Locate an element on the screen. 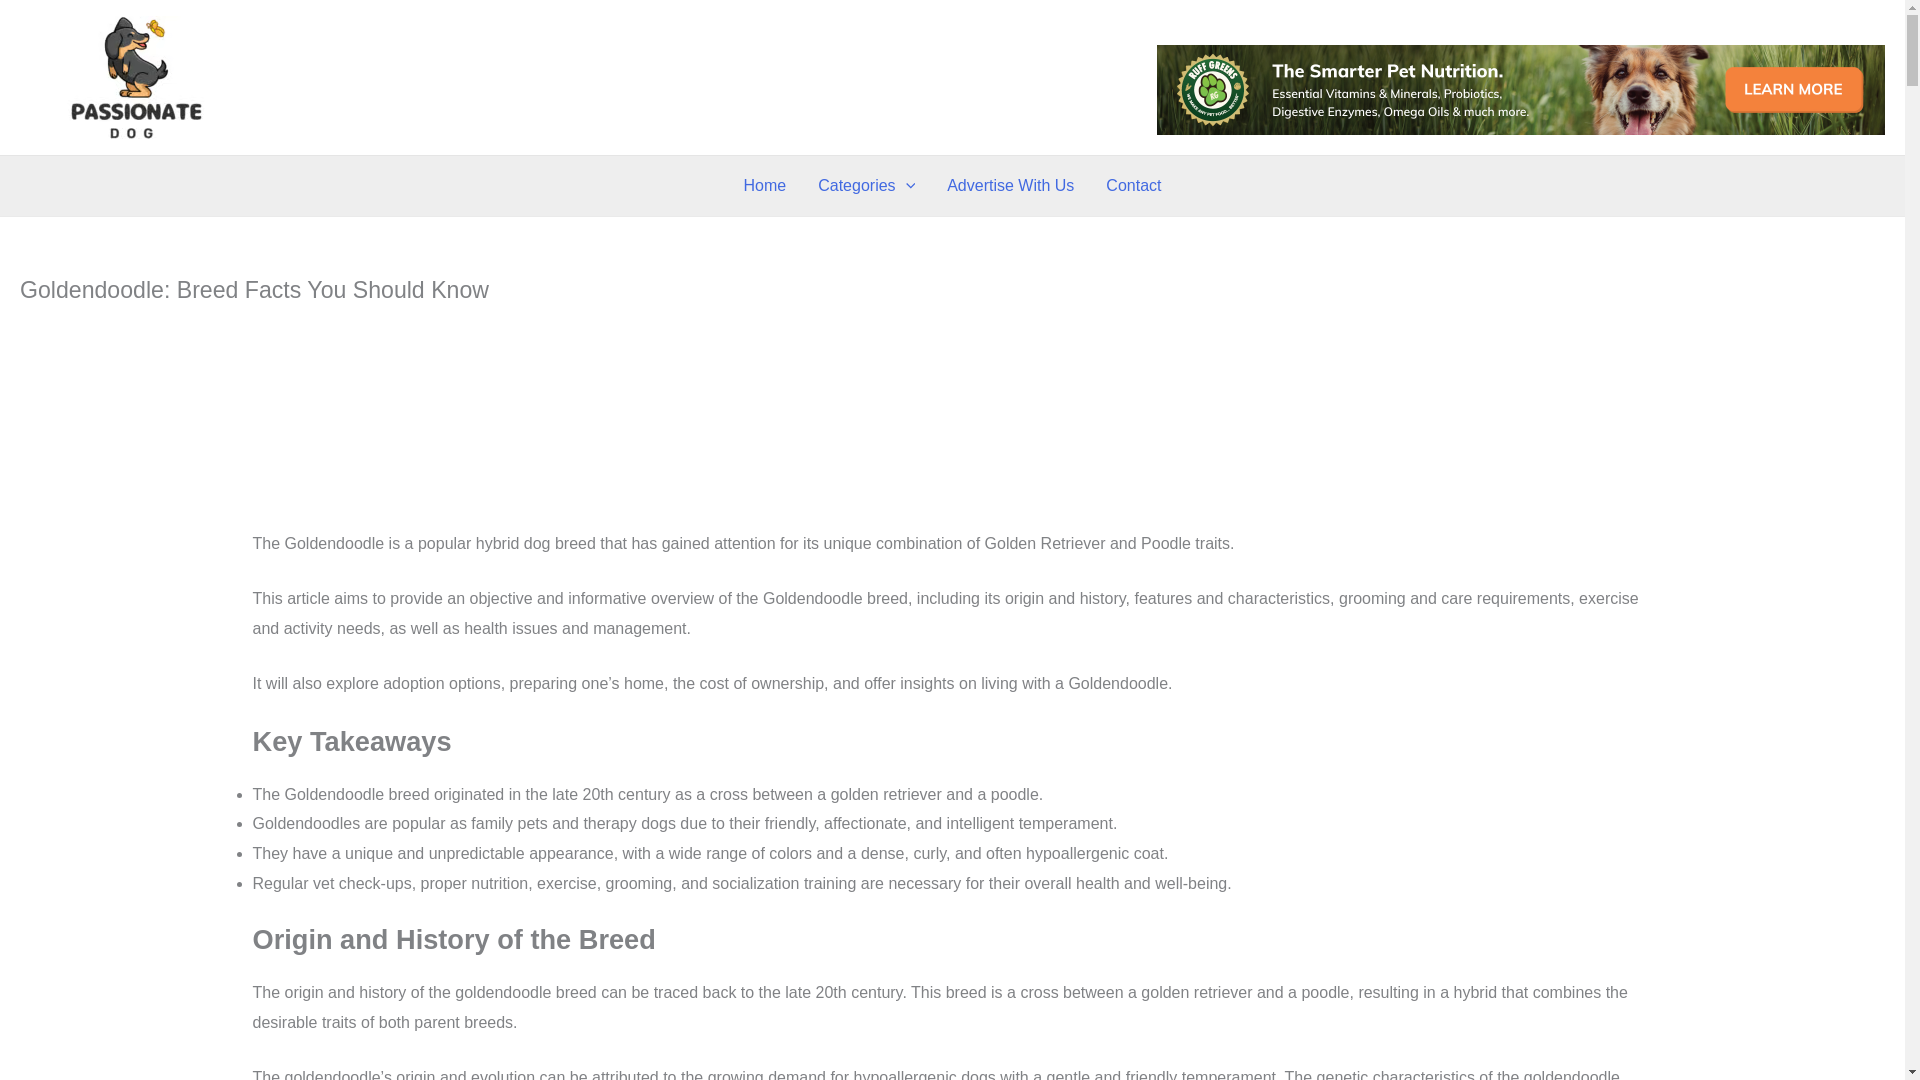  Categories is located at coordinates (866, 186).